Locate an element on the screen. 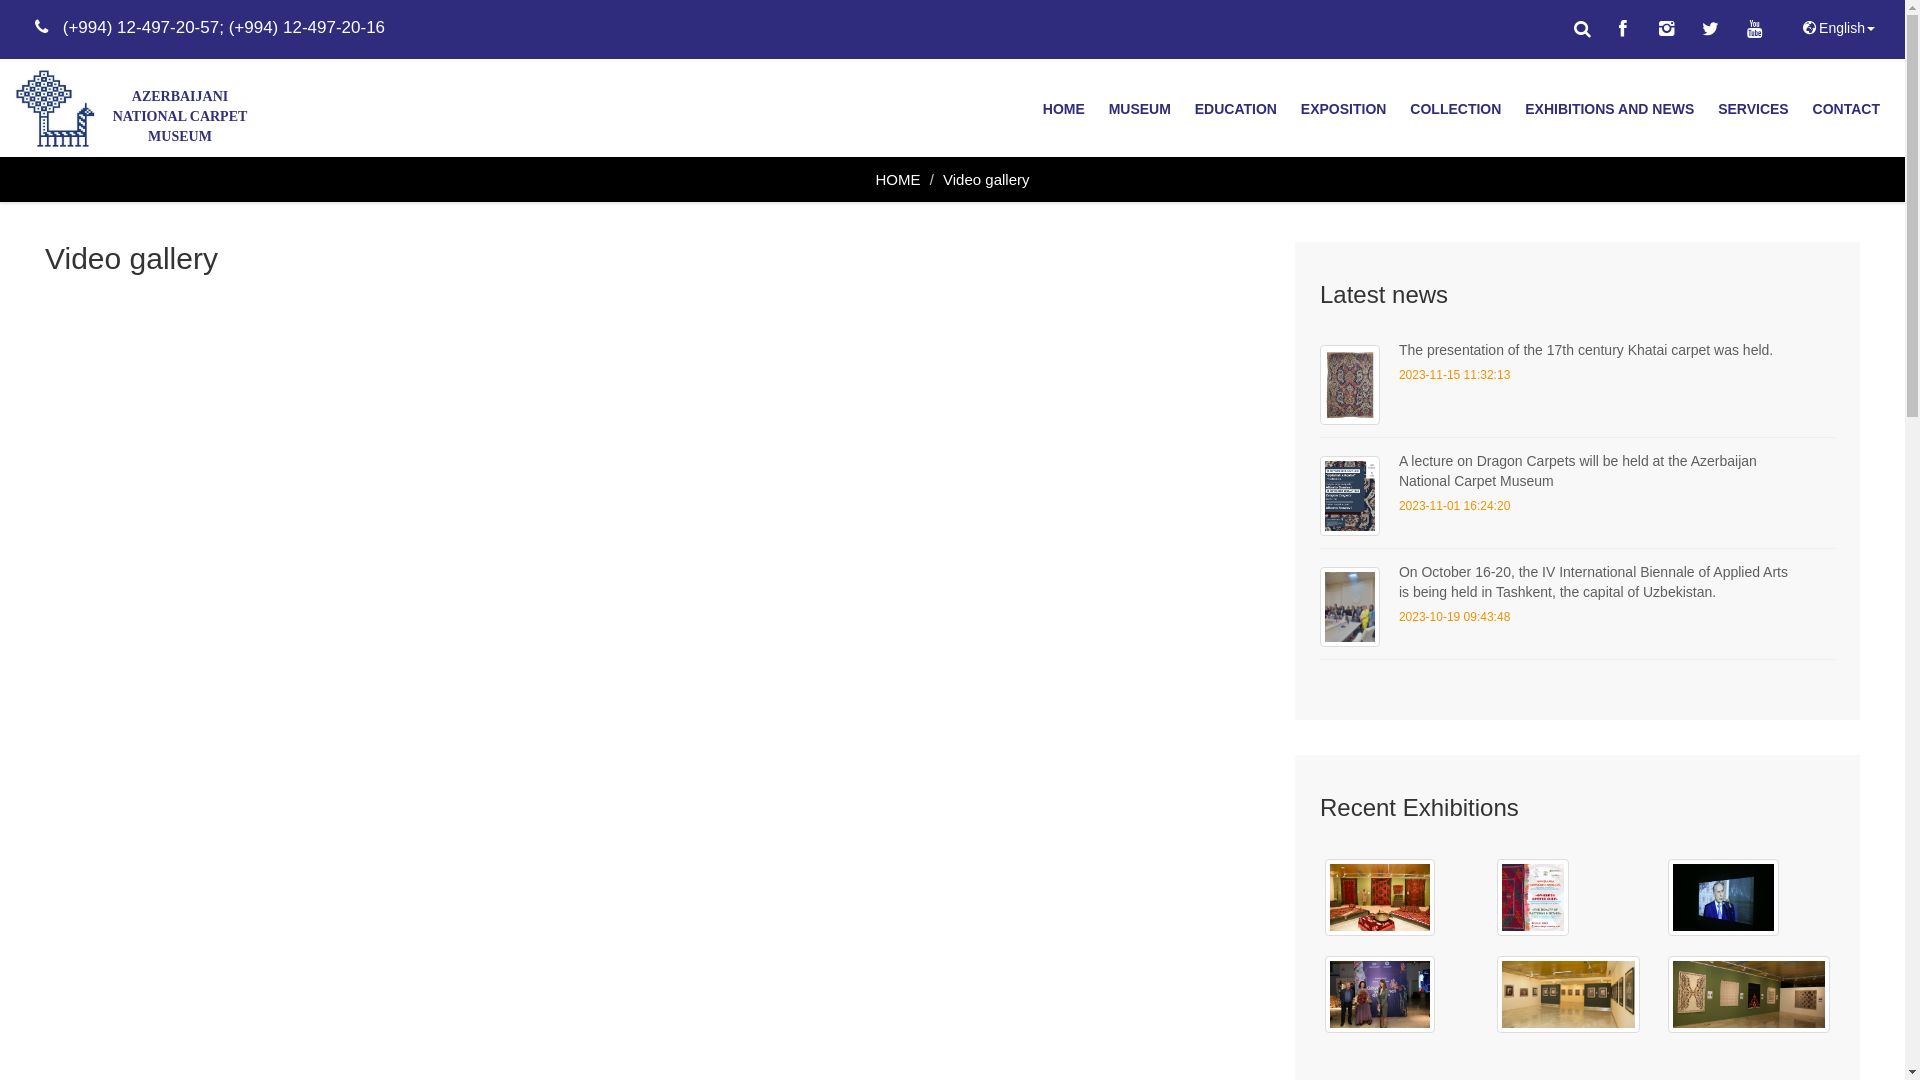 This screenshot has width=1920, height=1080. Video gallery is located at coordinates (986, 180).